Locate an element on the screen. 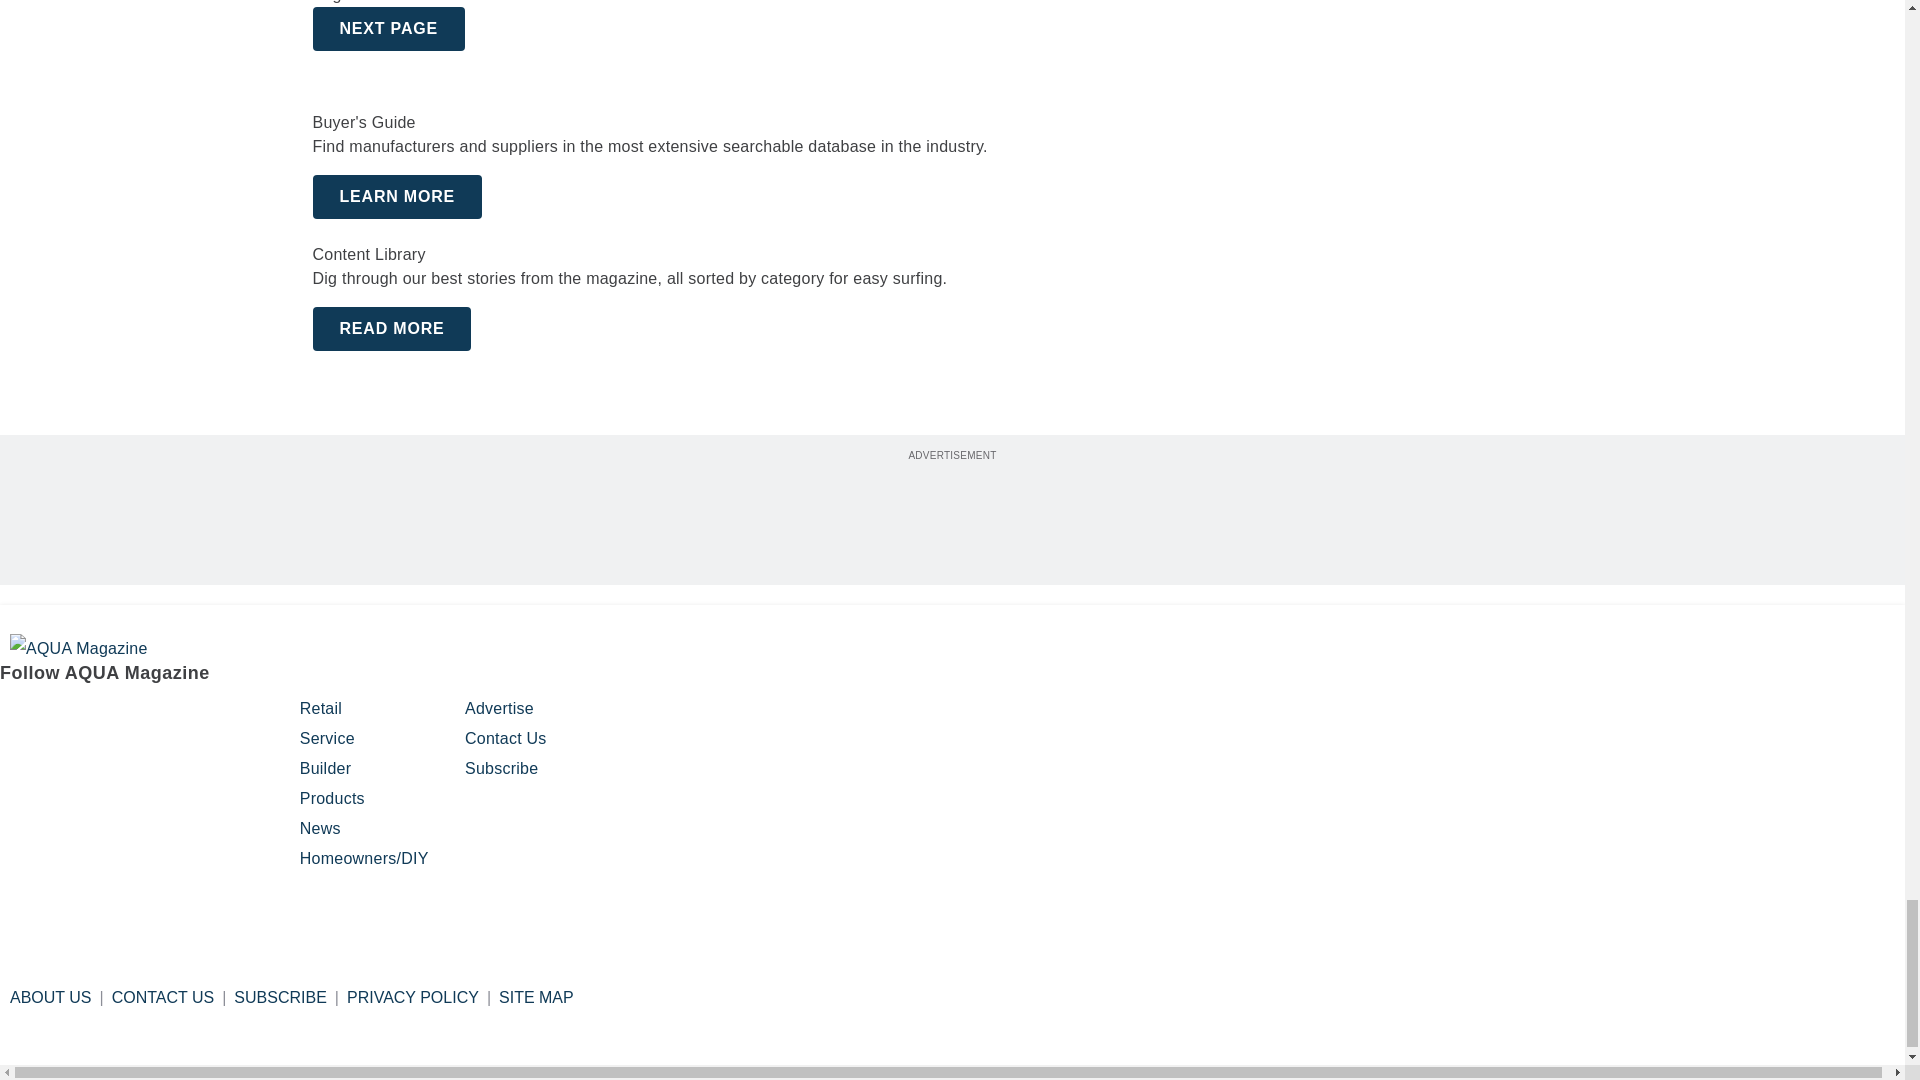 The height and width of the screenshot is (1080, 1920). Pinterest icon is located at coordinates (120, 717).